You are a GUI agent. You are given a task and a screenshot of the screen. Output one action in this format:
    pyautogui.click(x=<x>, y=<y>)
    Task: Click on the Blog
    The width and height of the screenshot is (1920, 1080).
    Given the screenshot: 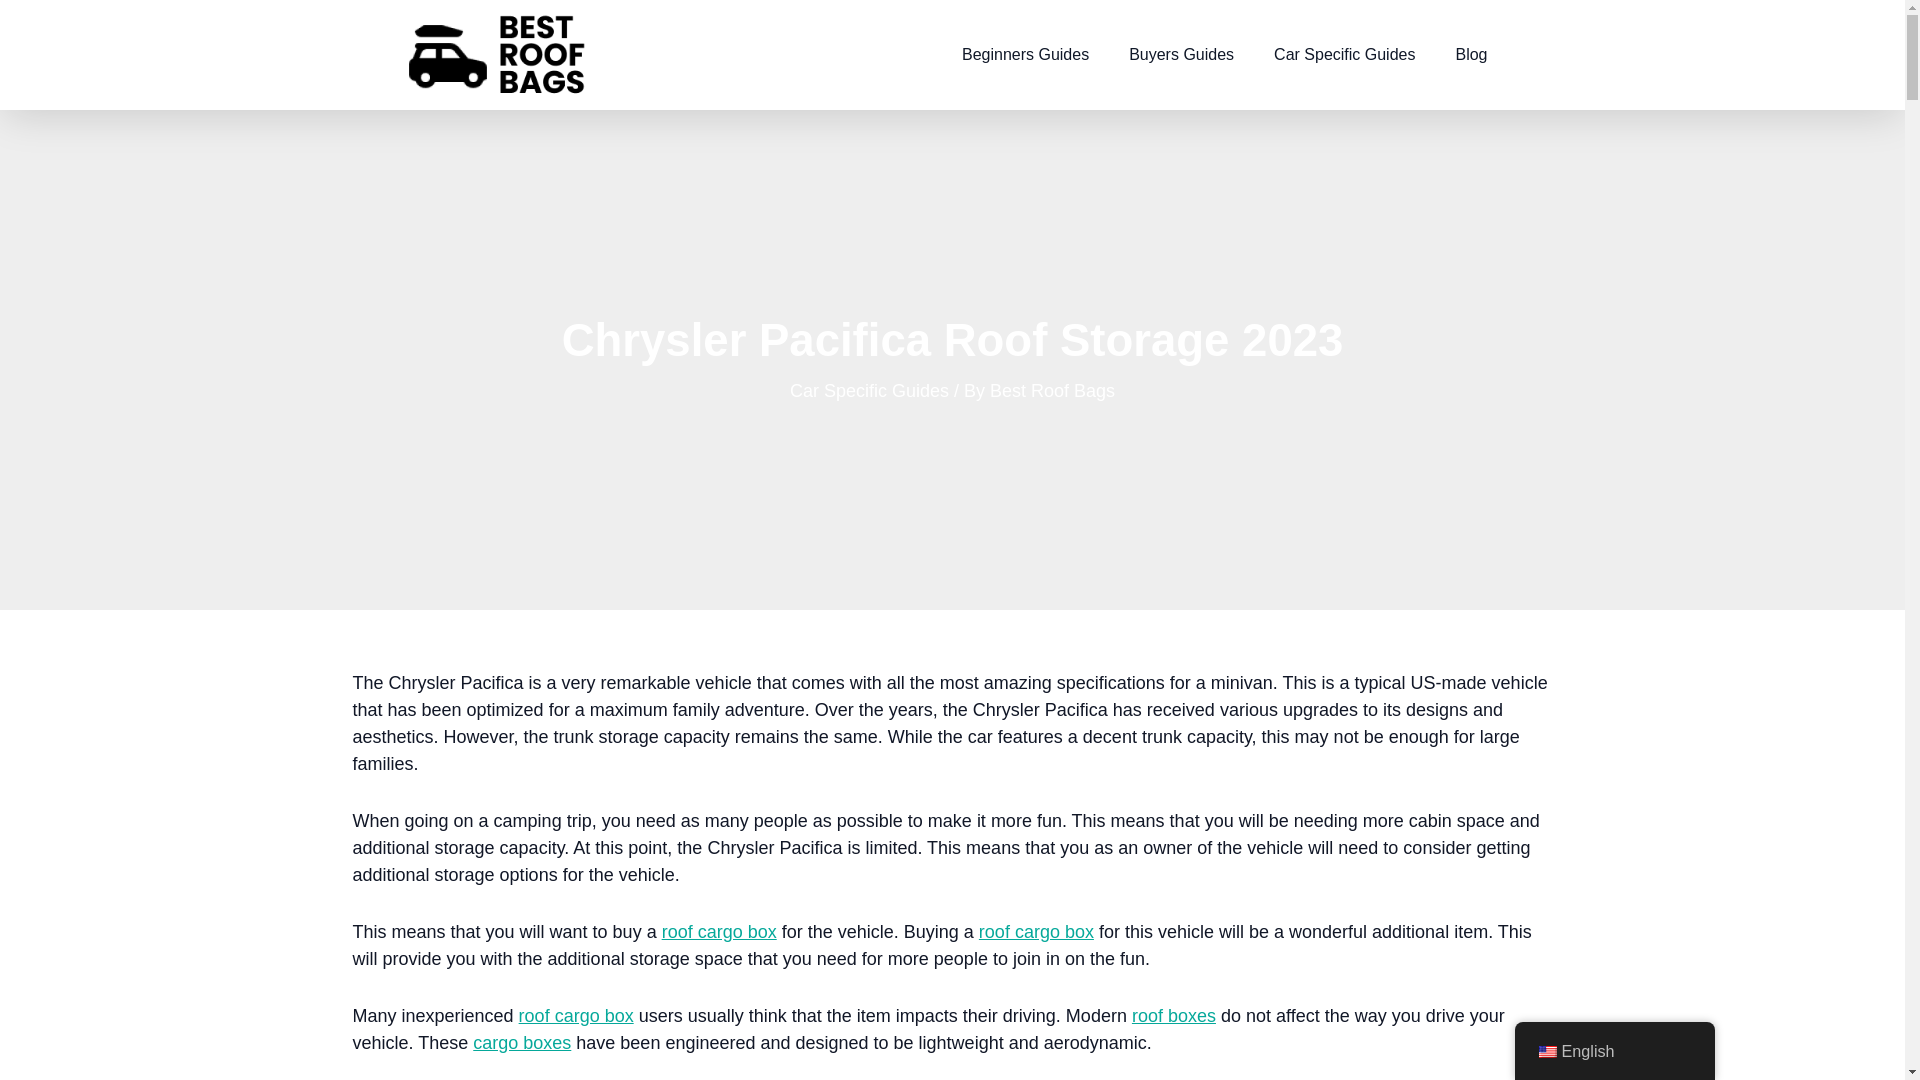 What is the action you would take?
    pyautogui.click(x=1470, y=54)
    